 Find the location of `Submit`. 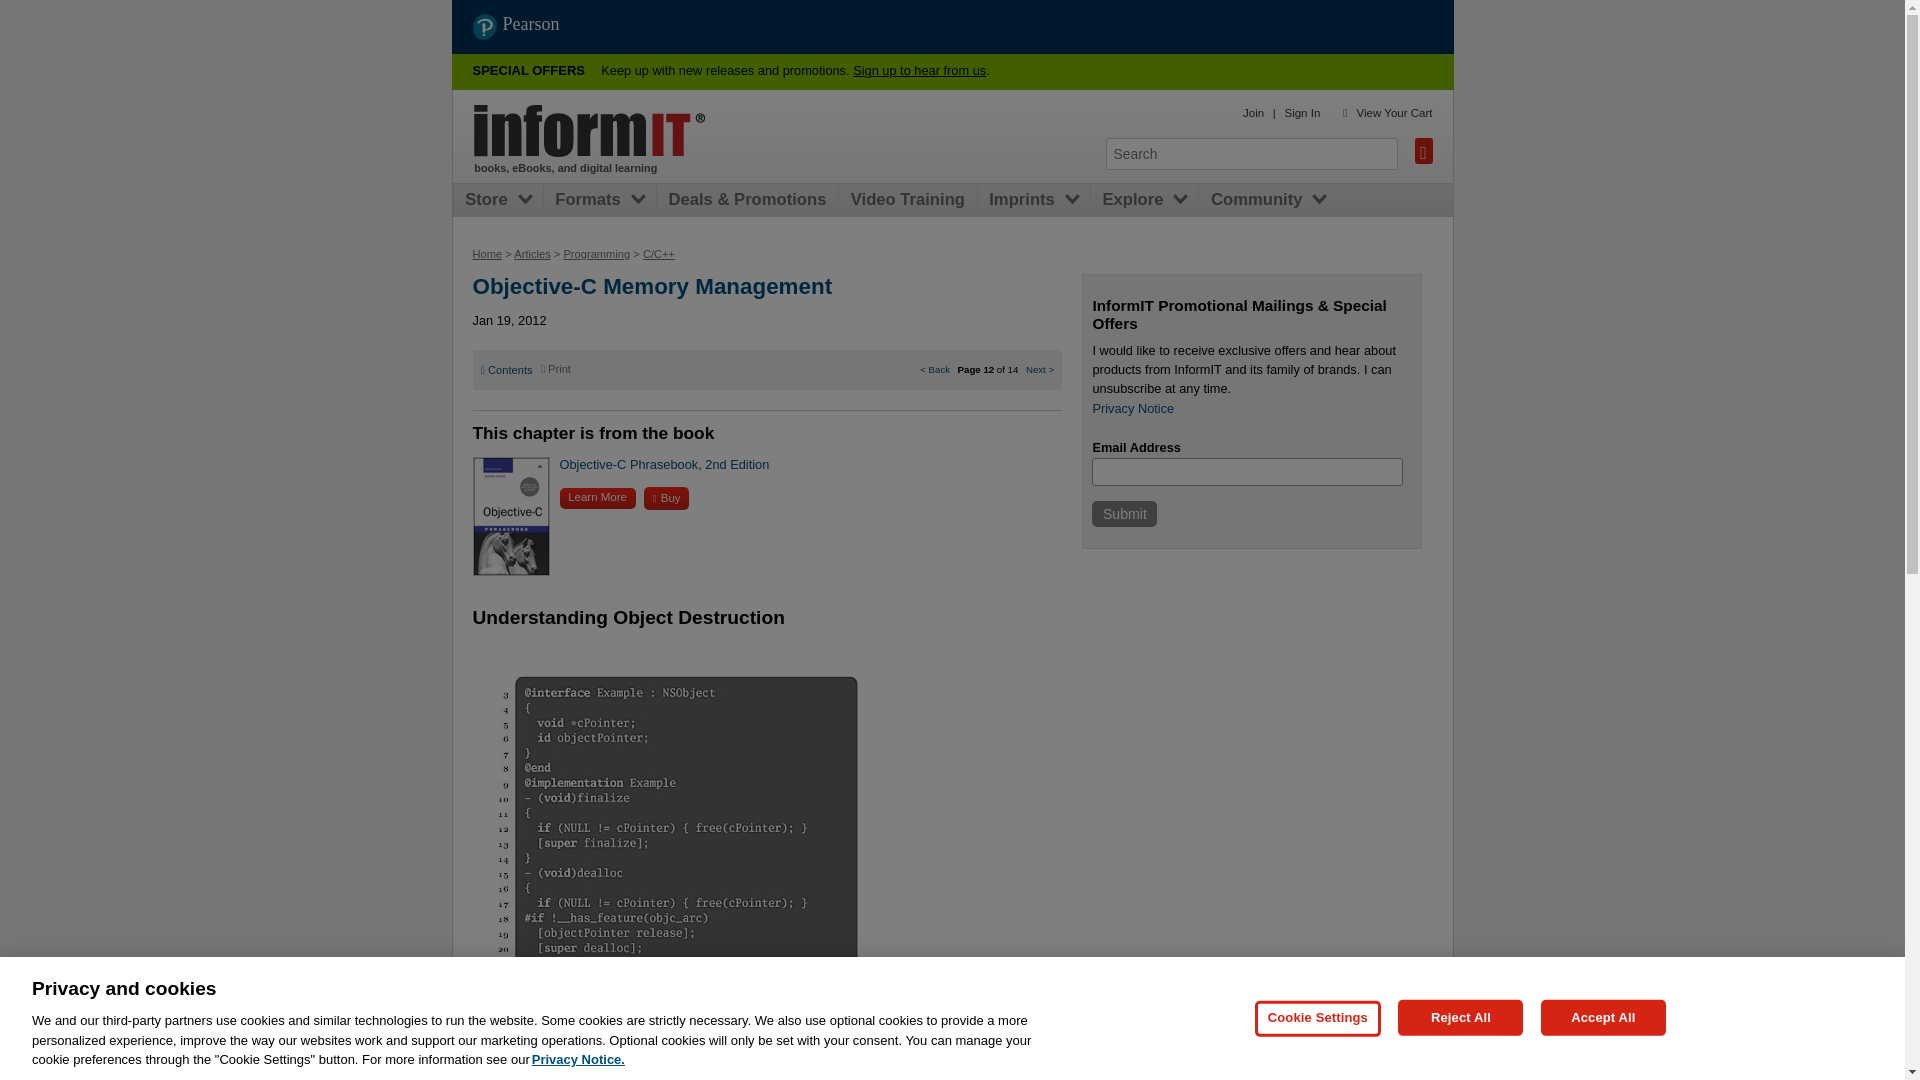

Submit is located at coordinates (1124, 514).